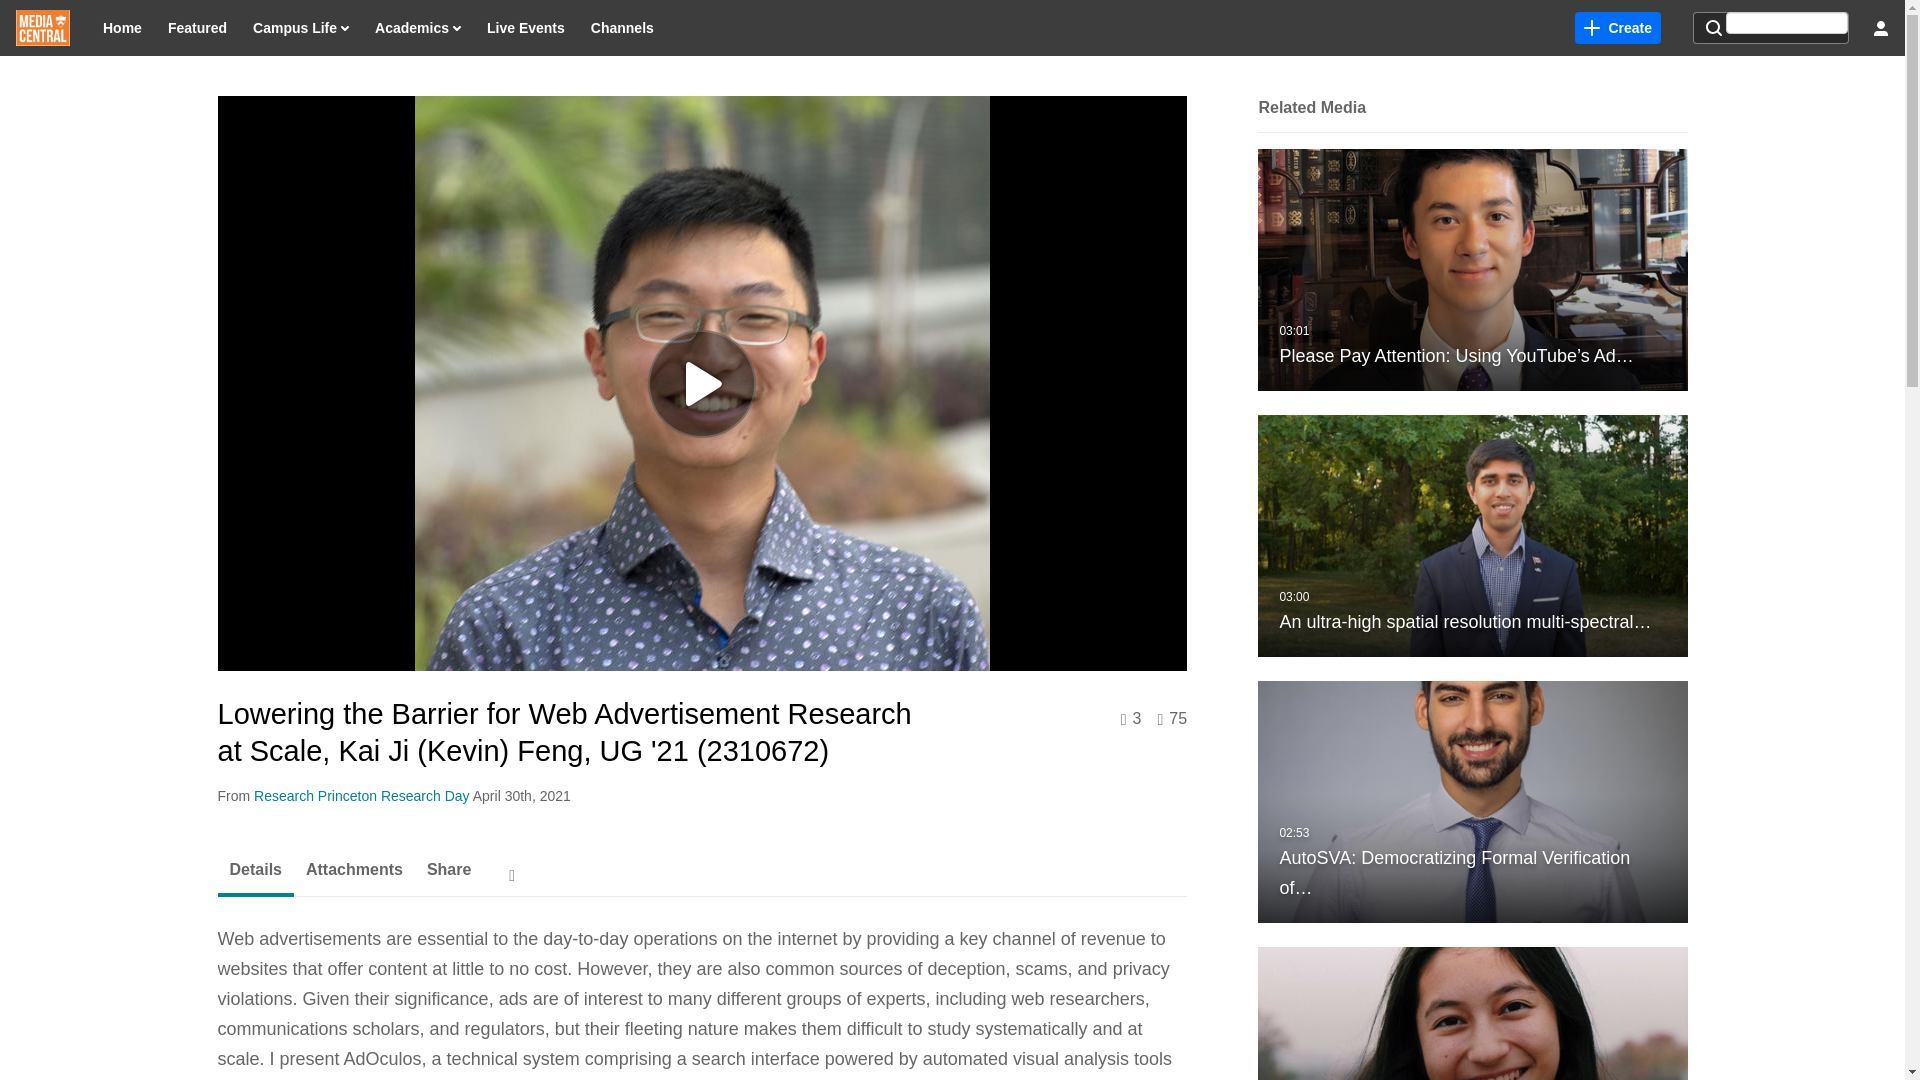 The width and height of the screenshot is (1920, 1080). Describe the element at coordinates (1617, 28) in the screenshot. I see `Create` at that location.